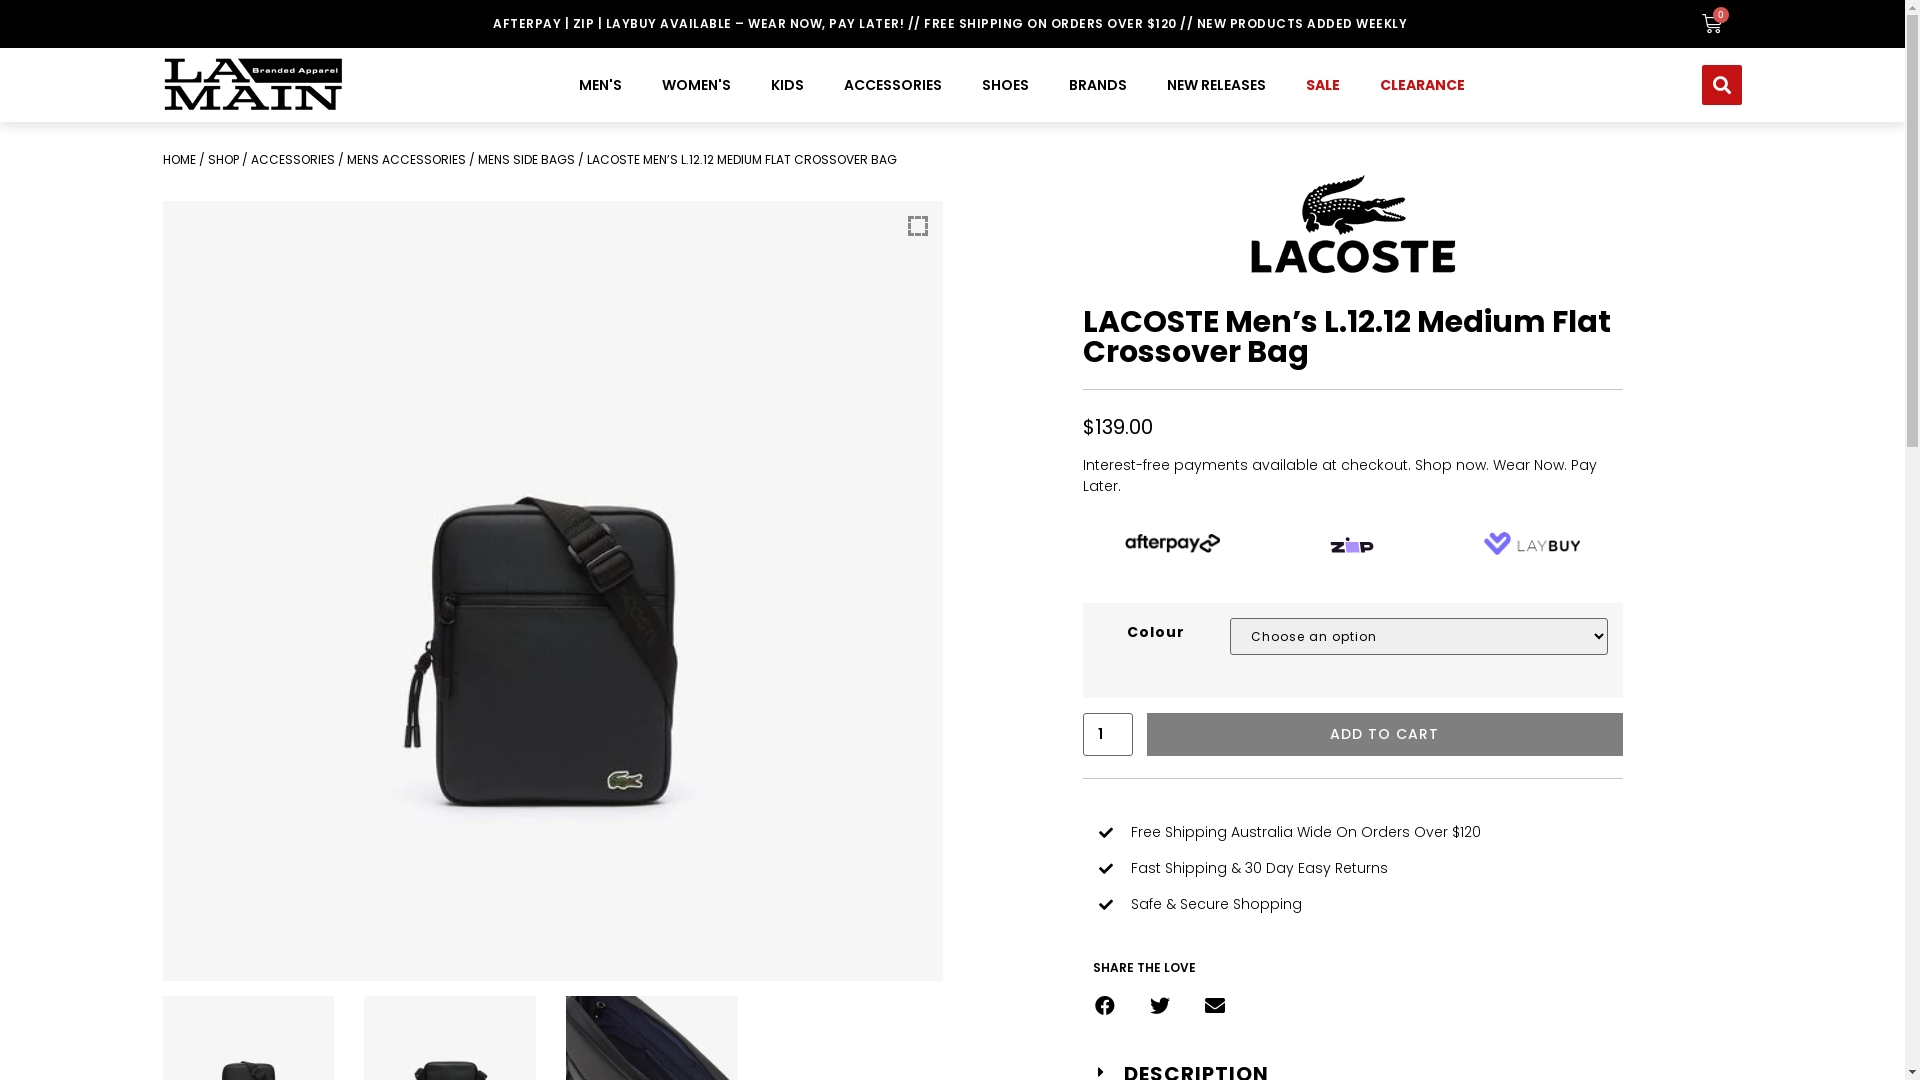  Describe the element at coordinates (224, 160) in the screenshot. I see `SHOP` at that location.